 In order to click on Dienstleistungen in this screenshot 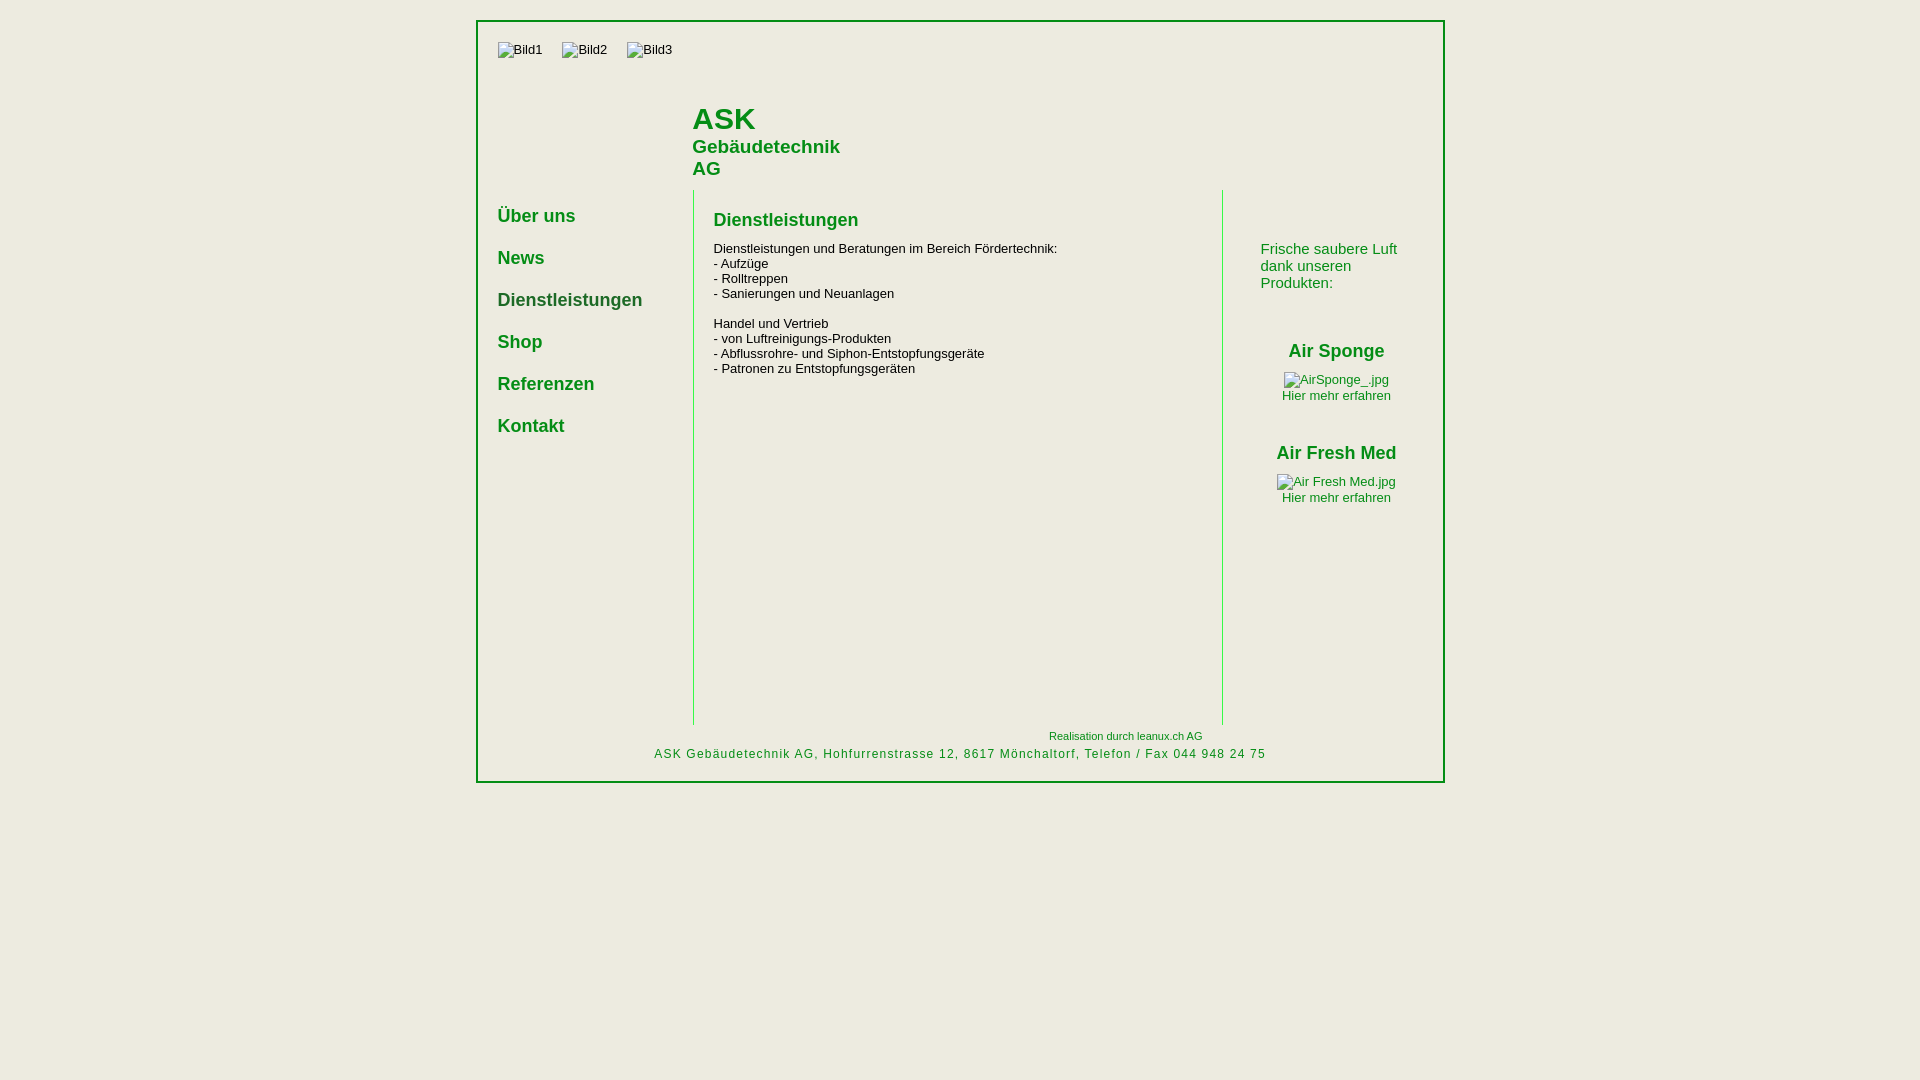, I will do `click(573, 300)`.